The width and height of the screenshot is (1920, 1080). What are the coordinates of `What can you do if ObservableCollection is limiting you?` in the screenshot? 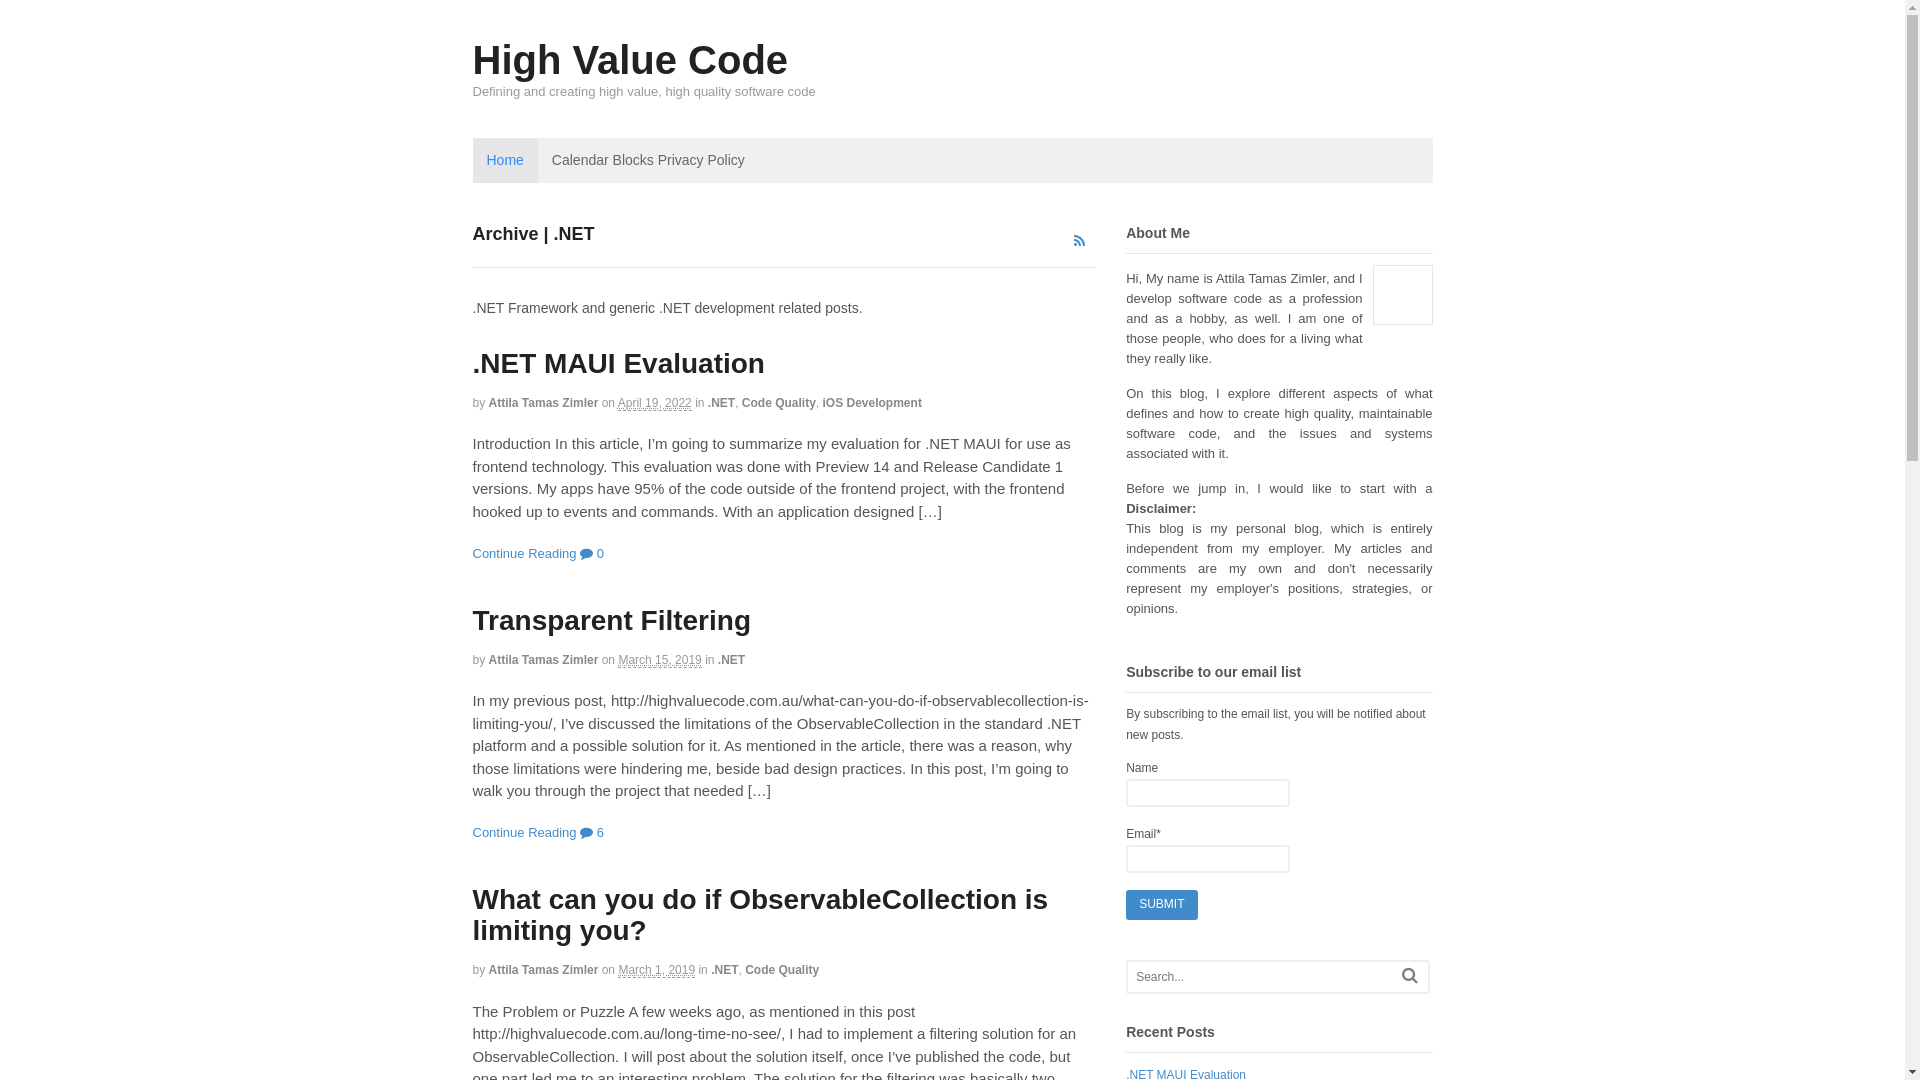 It's located at (760, 915).